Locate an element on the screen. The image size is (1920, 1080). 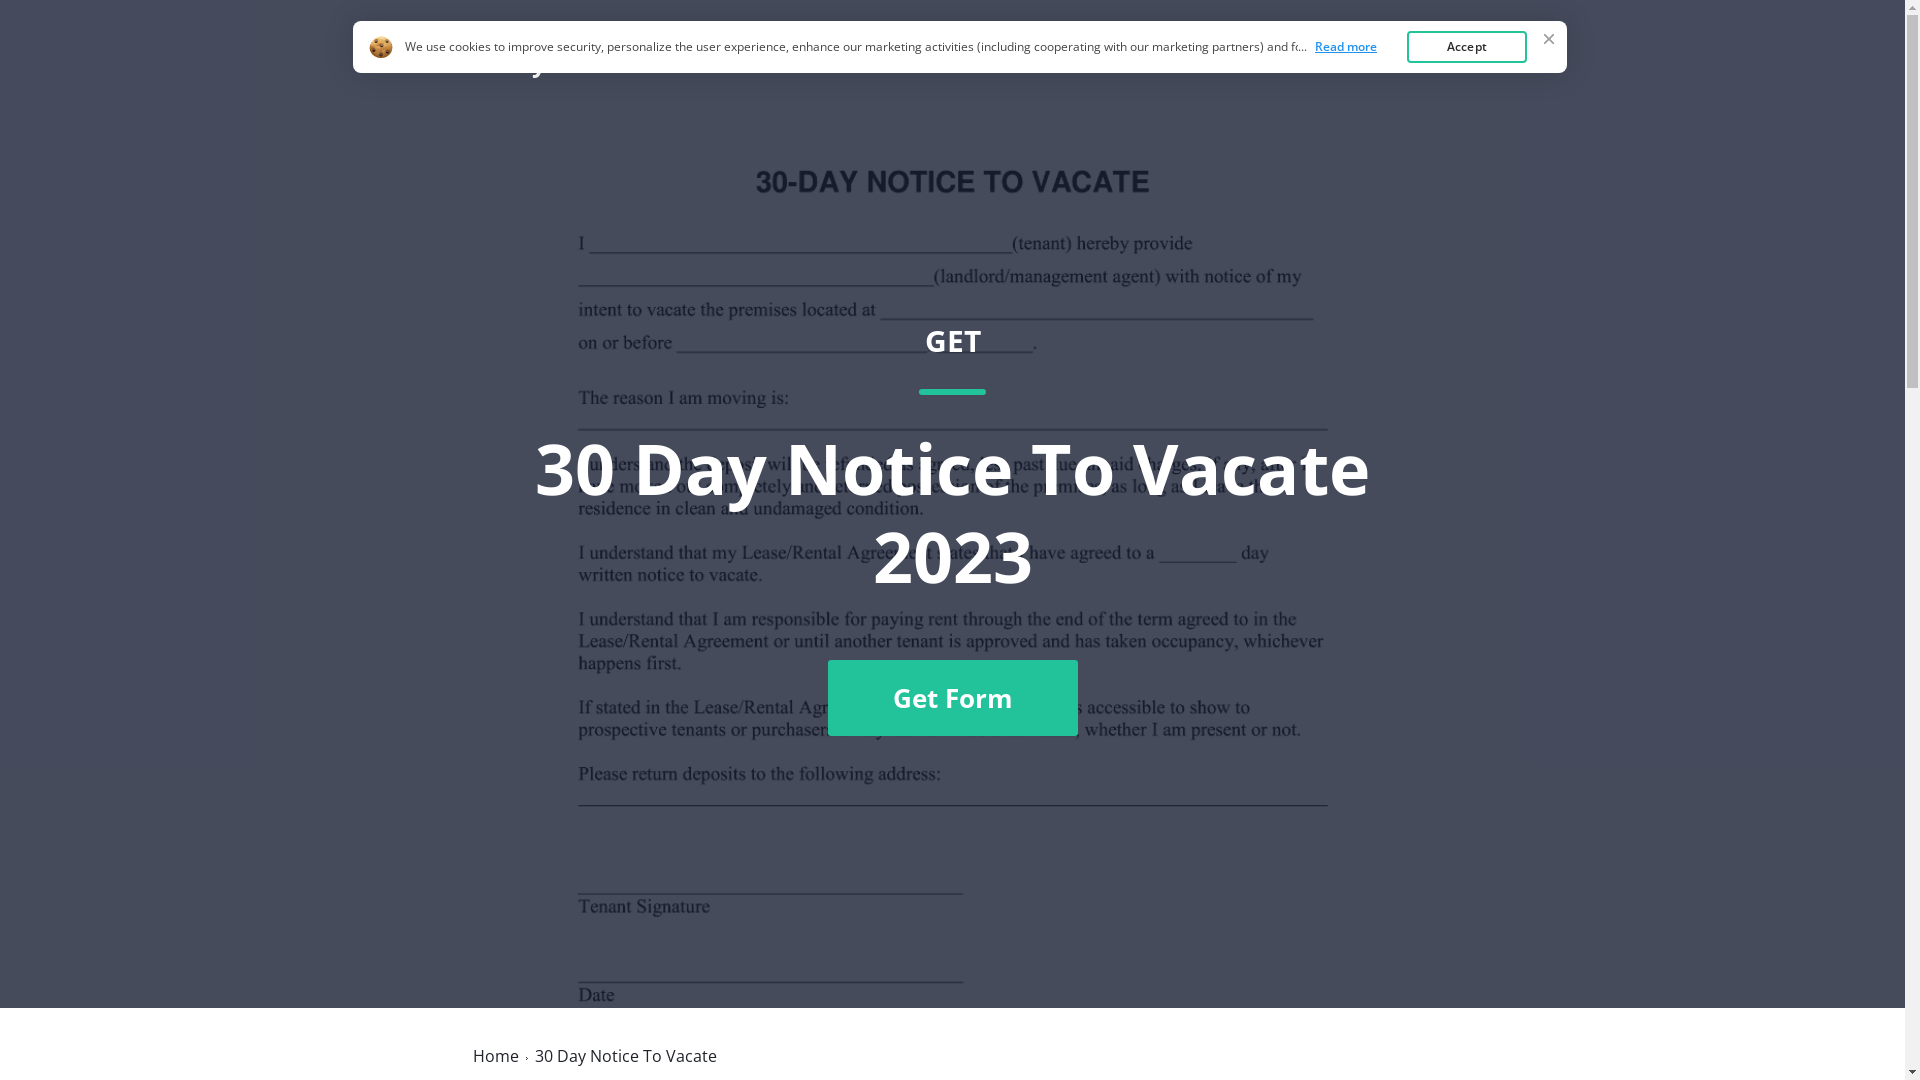
Top Forms is located at coordinates (1401, 63).